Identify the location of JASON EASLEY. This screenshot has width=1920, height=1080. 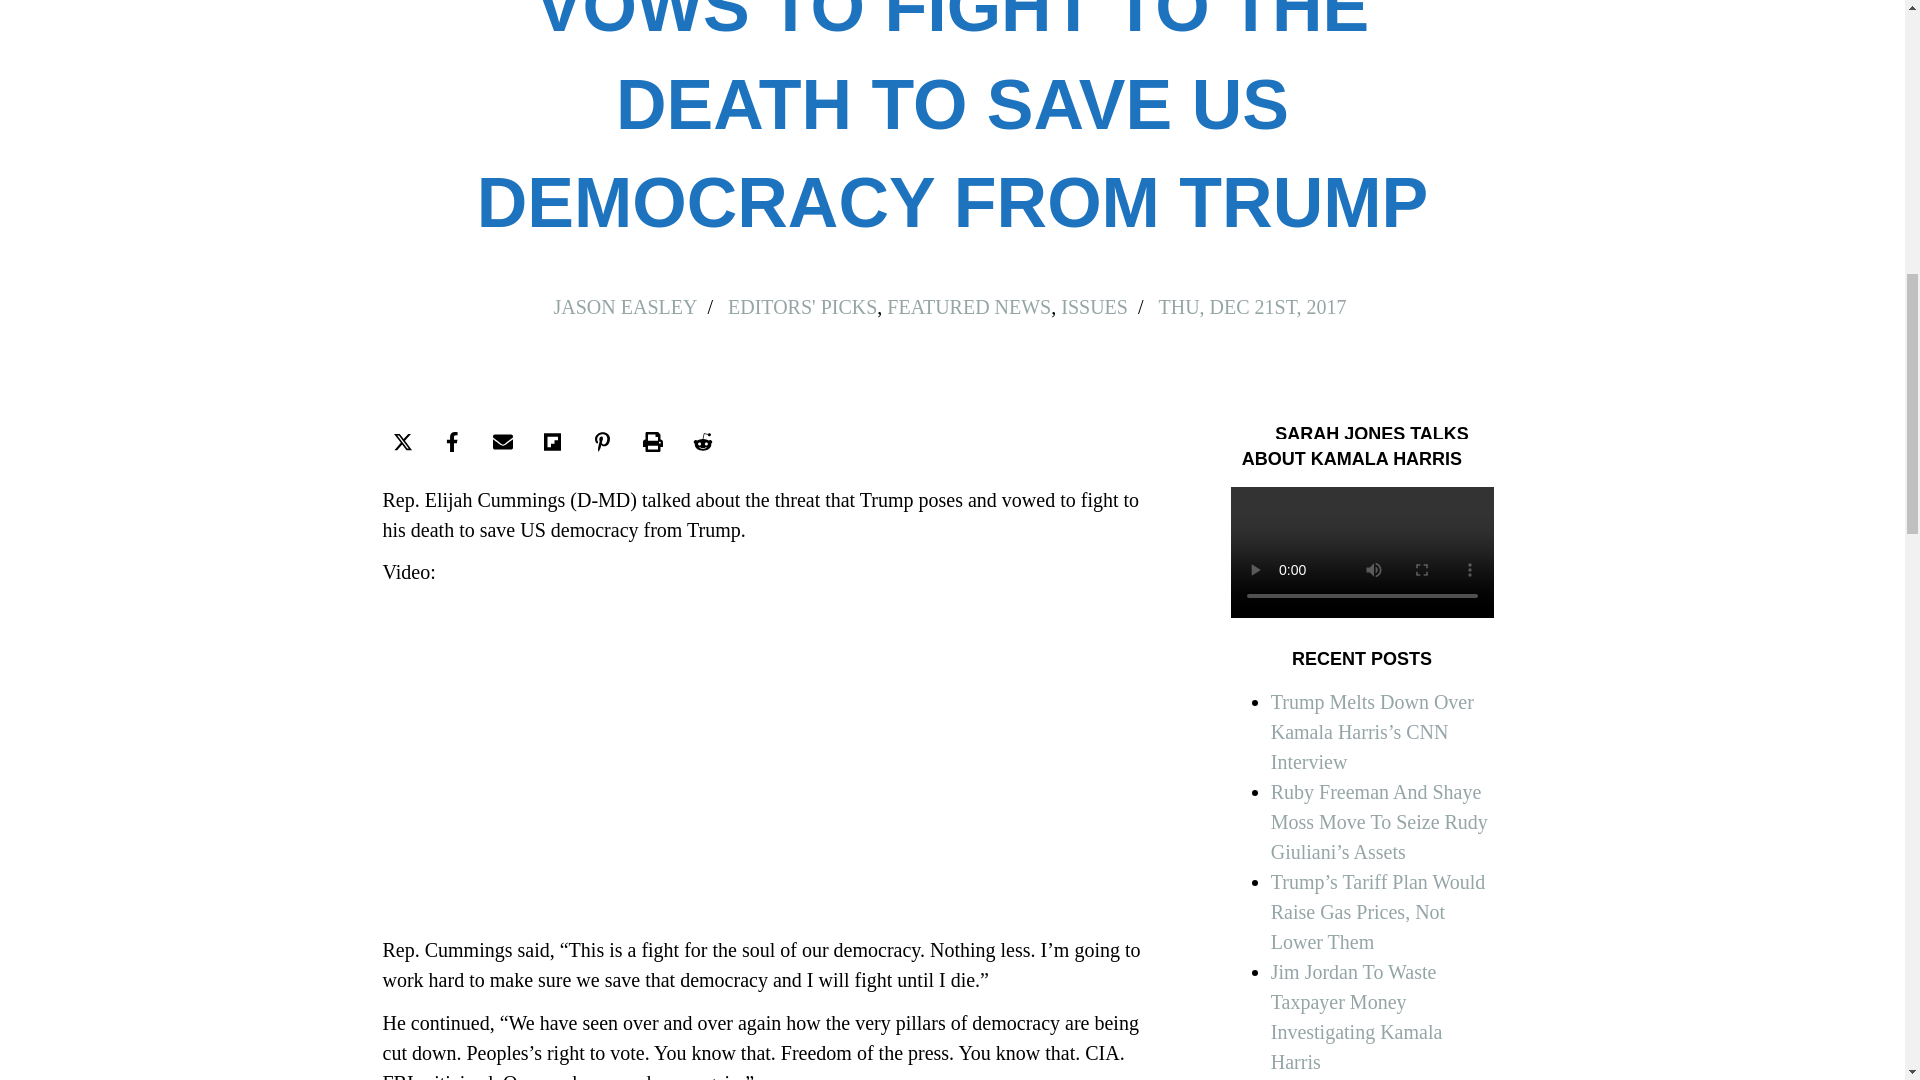
(626, 306).